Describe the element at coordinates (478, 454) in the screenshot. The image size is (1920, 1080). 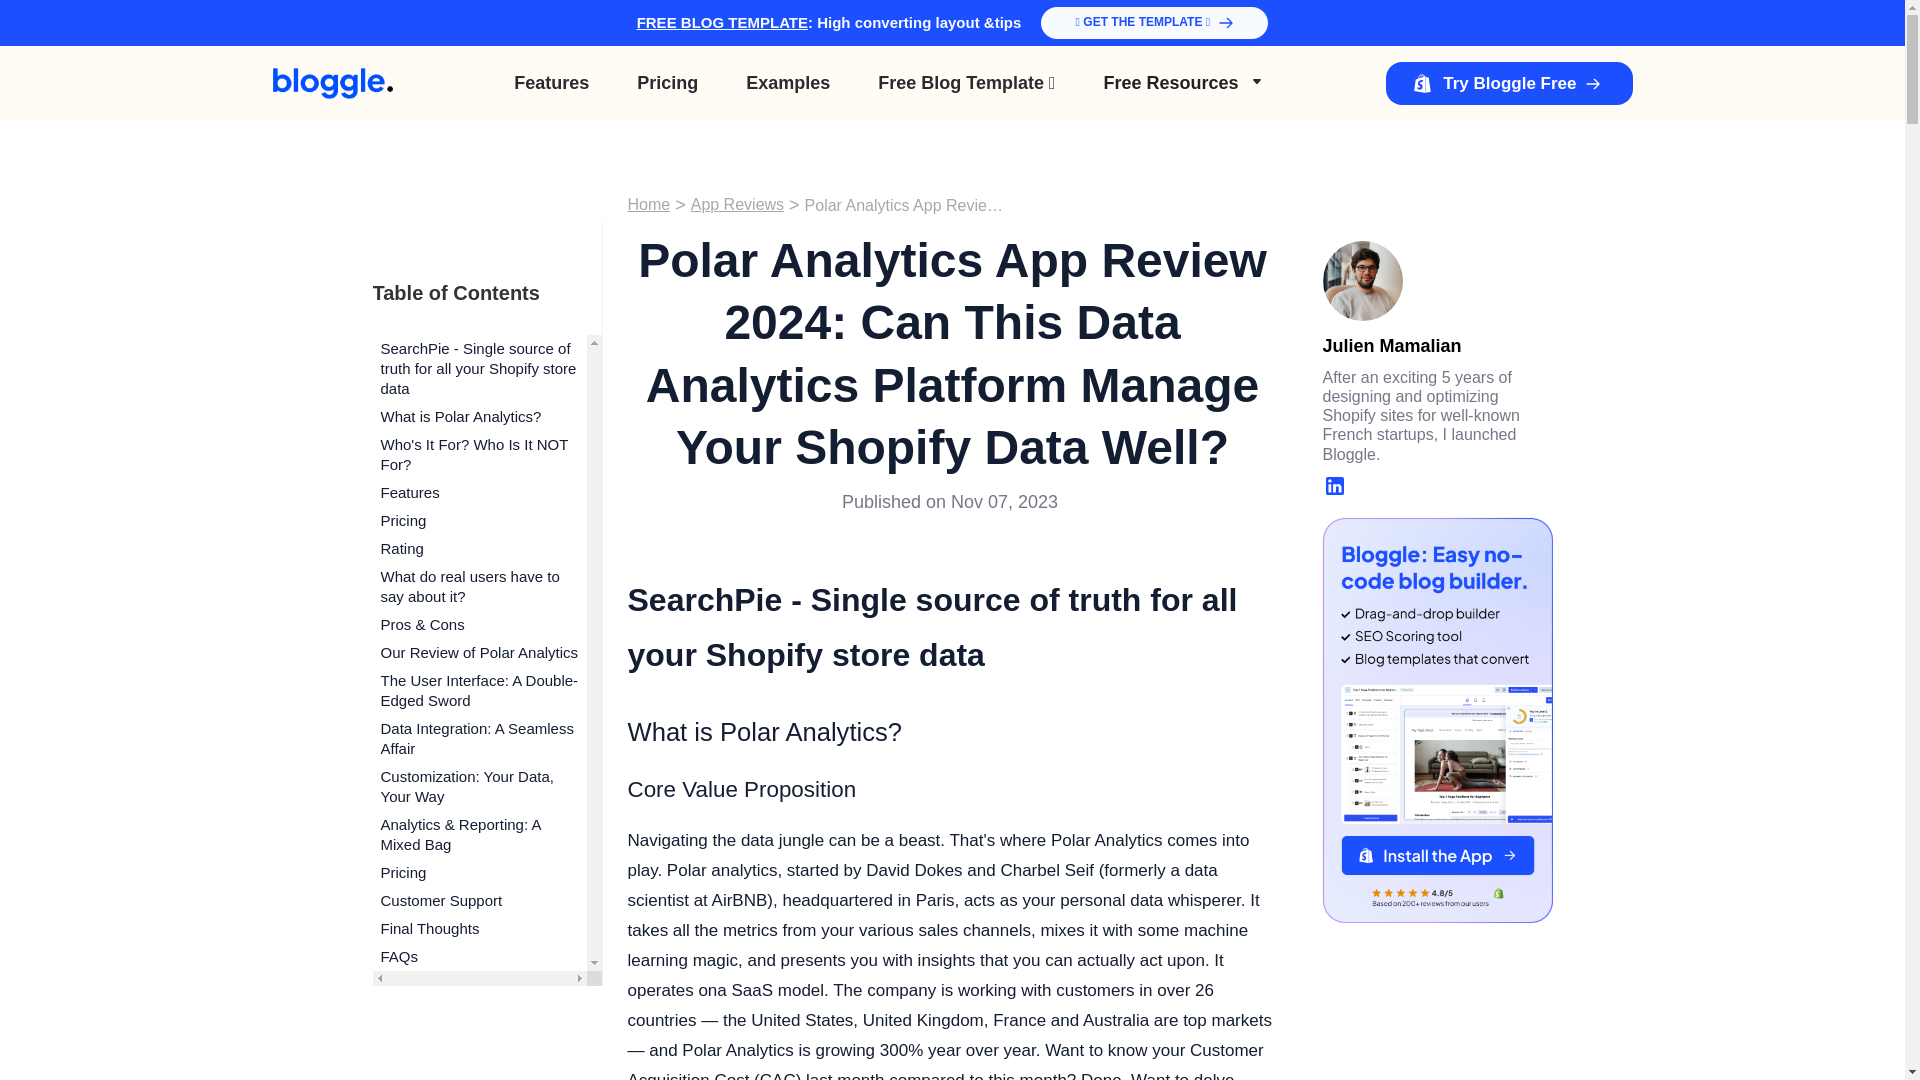
I see `Who's It For? Who Is It NOT For?` at that location.